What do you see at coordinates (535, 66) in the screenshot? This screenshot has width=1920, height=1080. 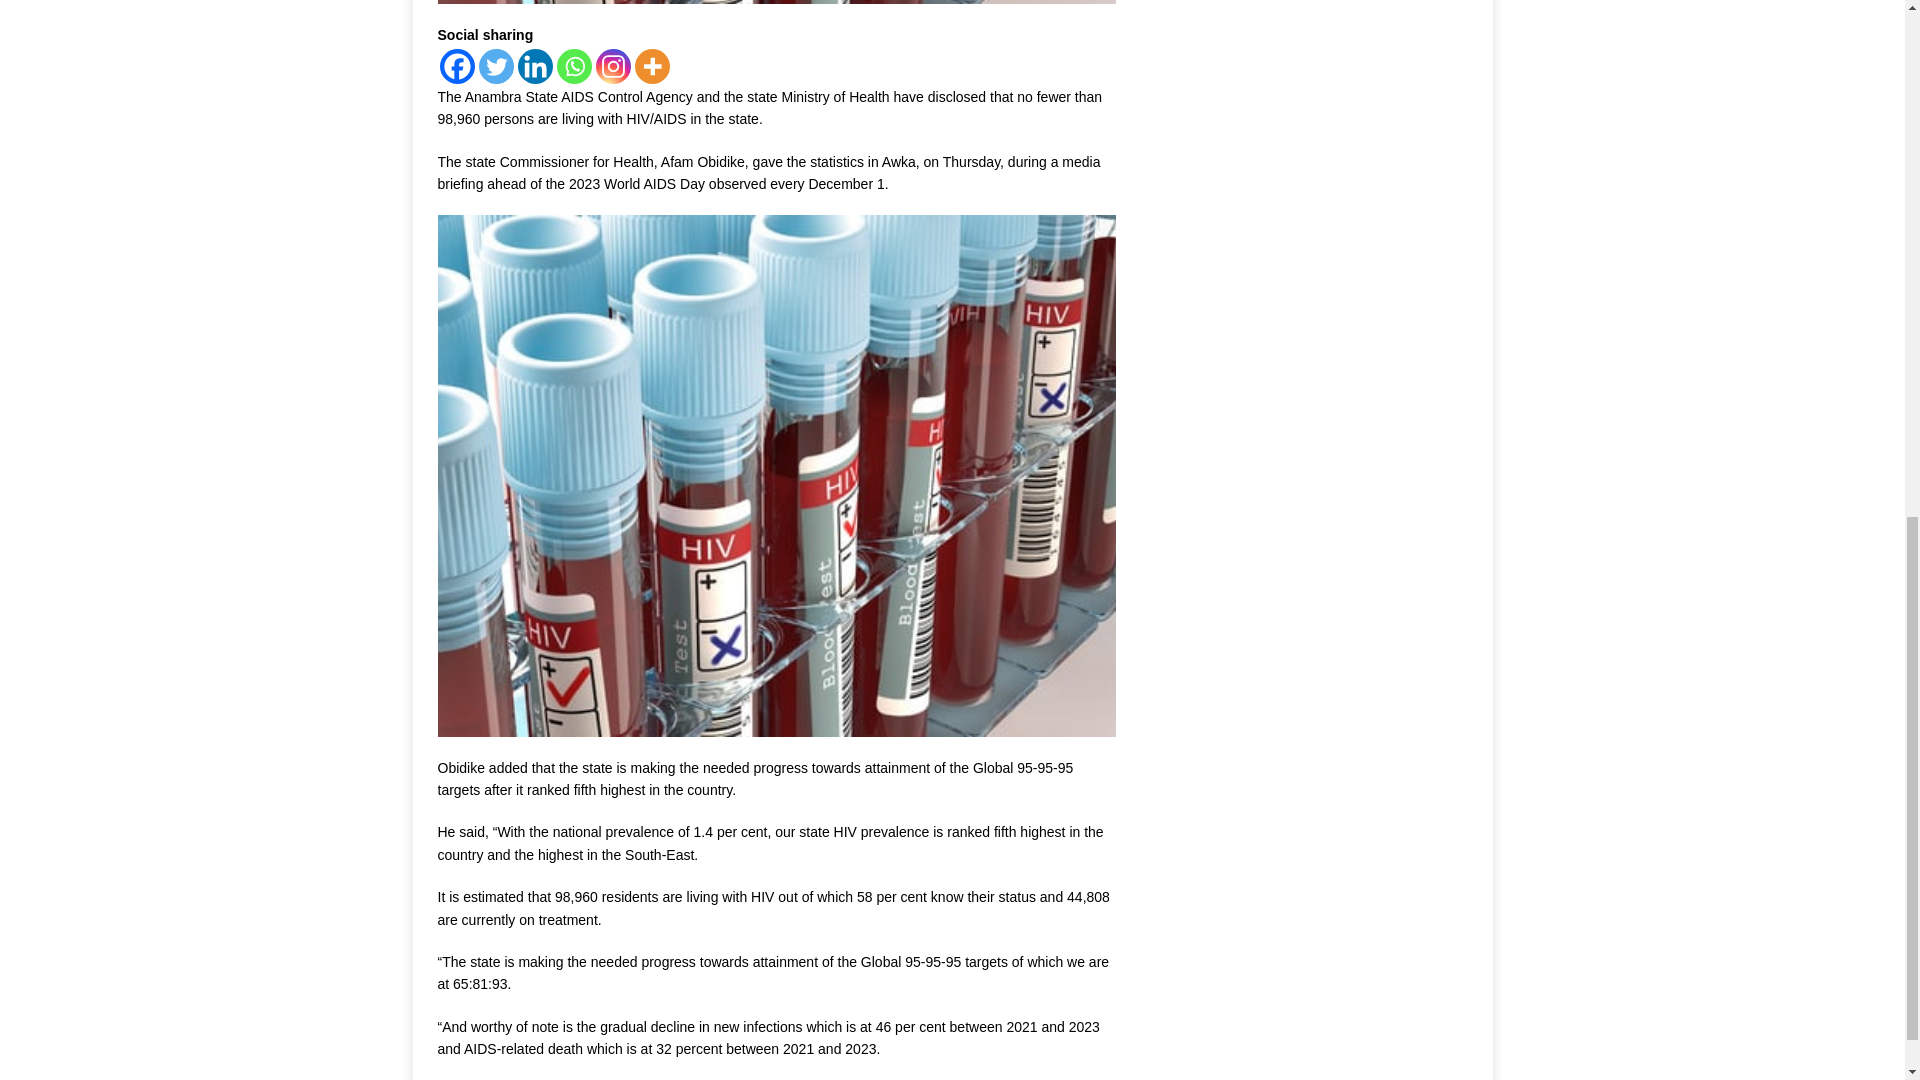 I see `Linkedin` at bounding box center [535, 66].